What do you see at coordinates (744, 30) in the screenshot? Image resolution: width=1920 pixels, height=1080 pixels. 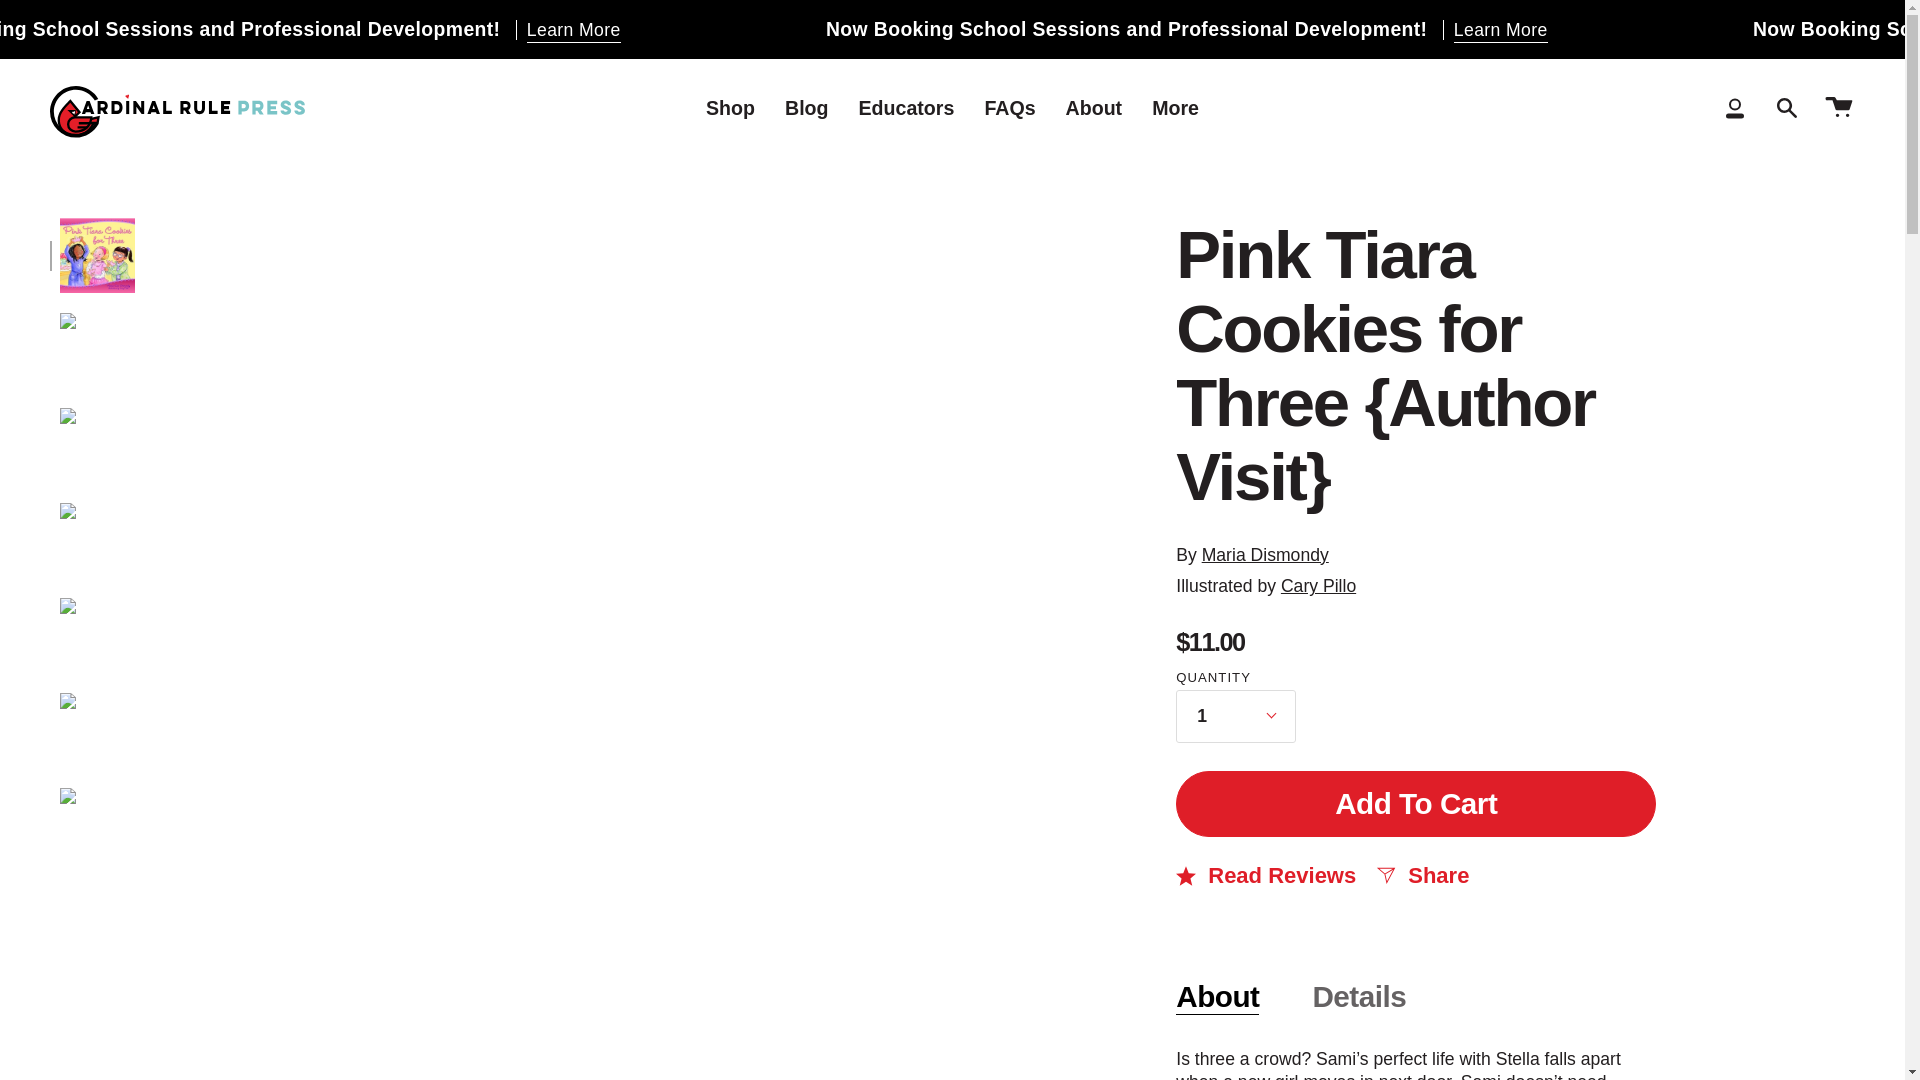 I see `Speakers` at bounding box center [744, 30].